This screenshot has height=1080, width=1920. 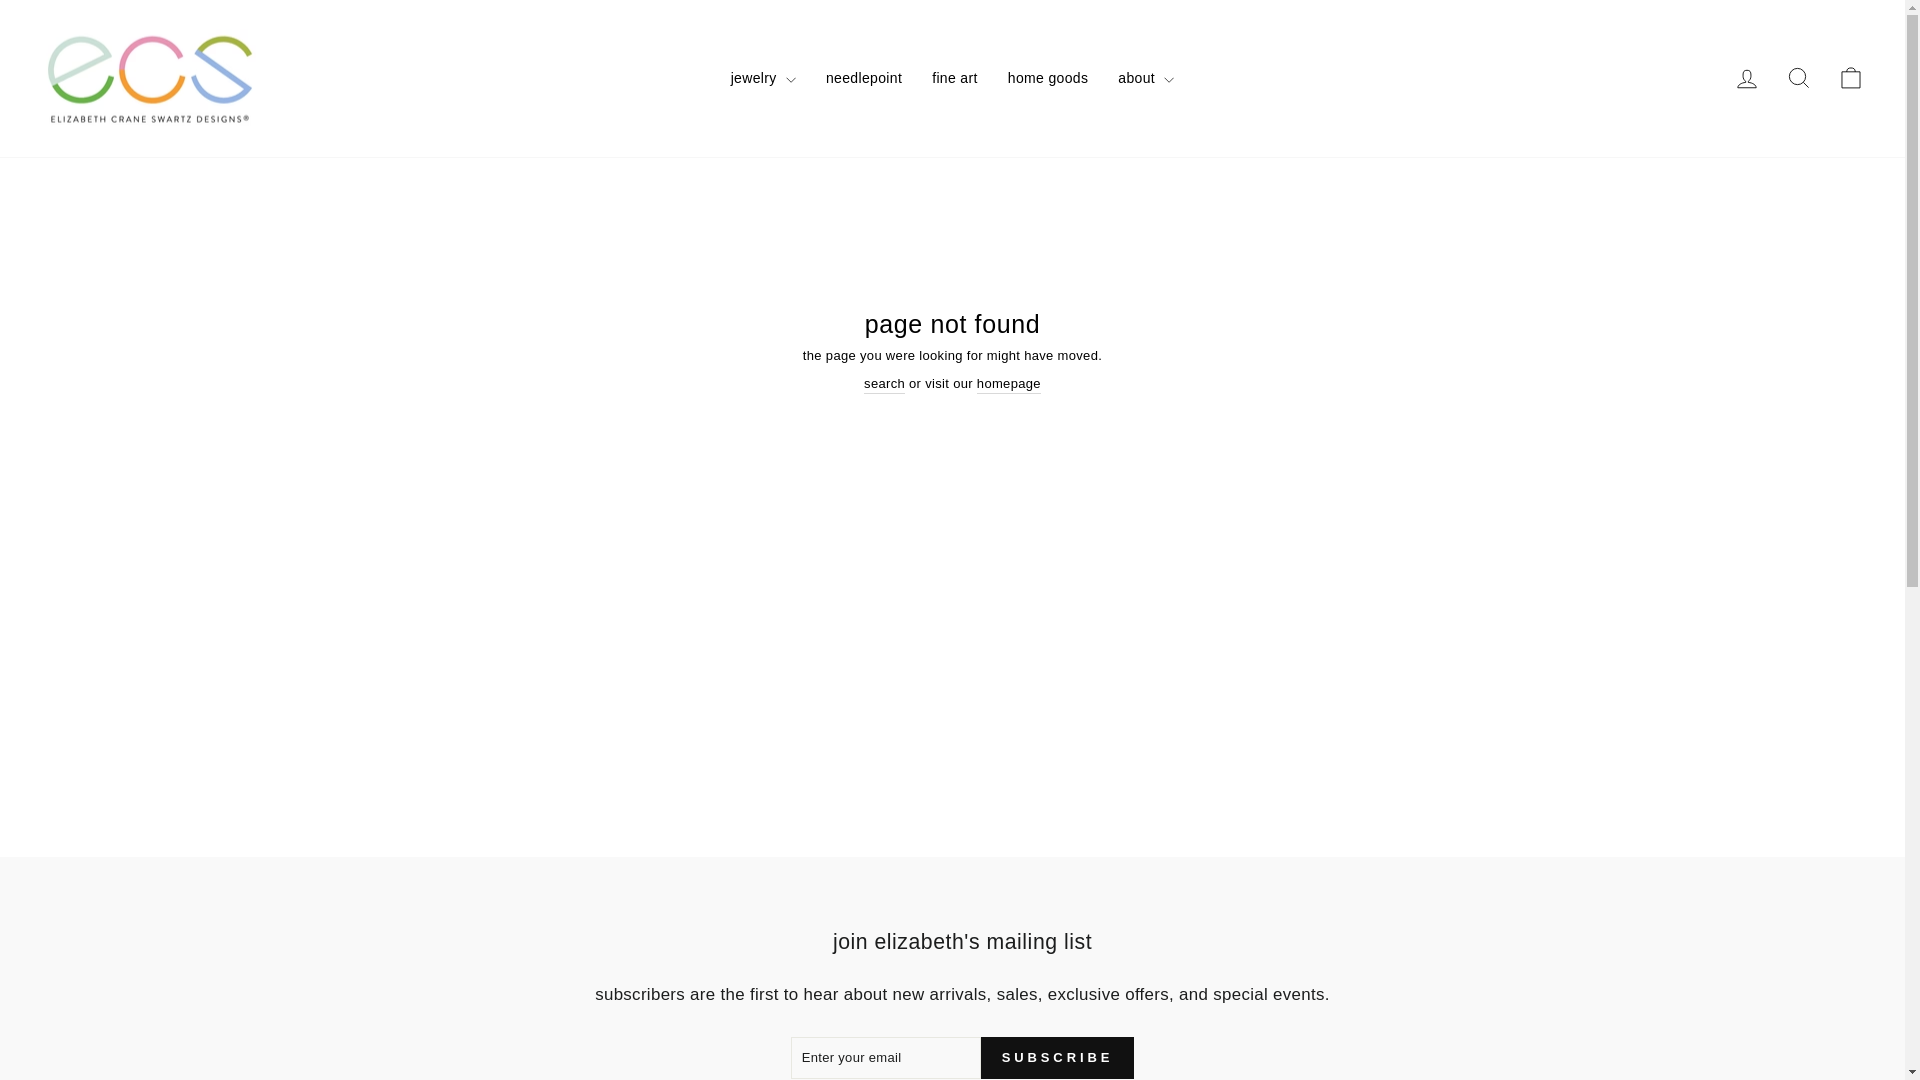 What do you see at coordinates (1798, 77) in the screenshot?
I see `icon-bag-minimal` at bounding box center [1798, 77].